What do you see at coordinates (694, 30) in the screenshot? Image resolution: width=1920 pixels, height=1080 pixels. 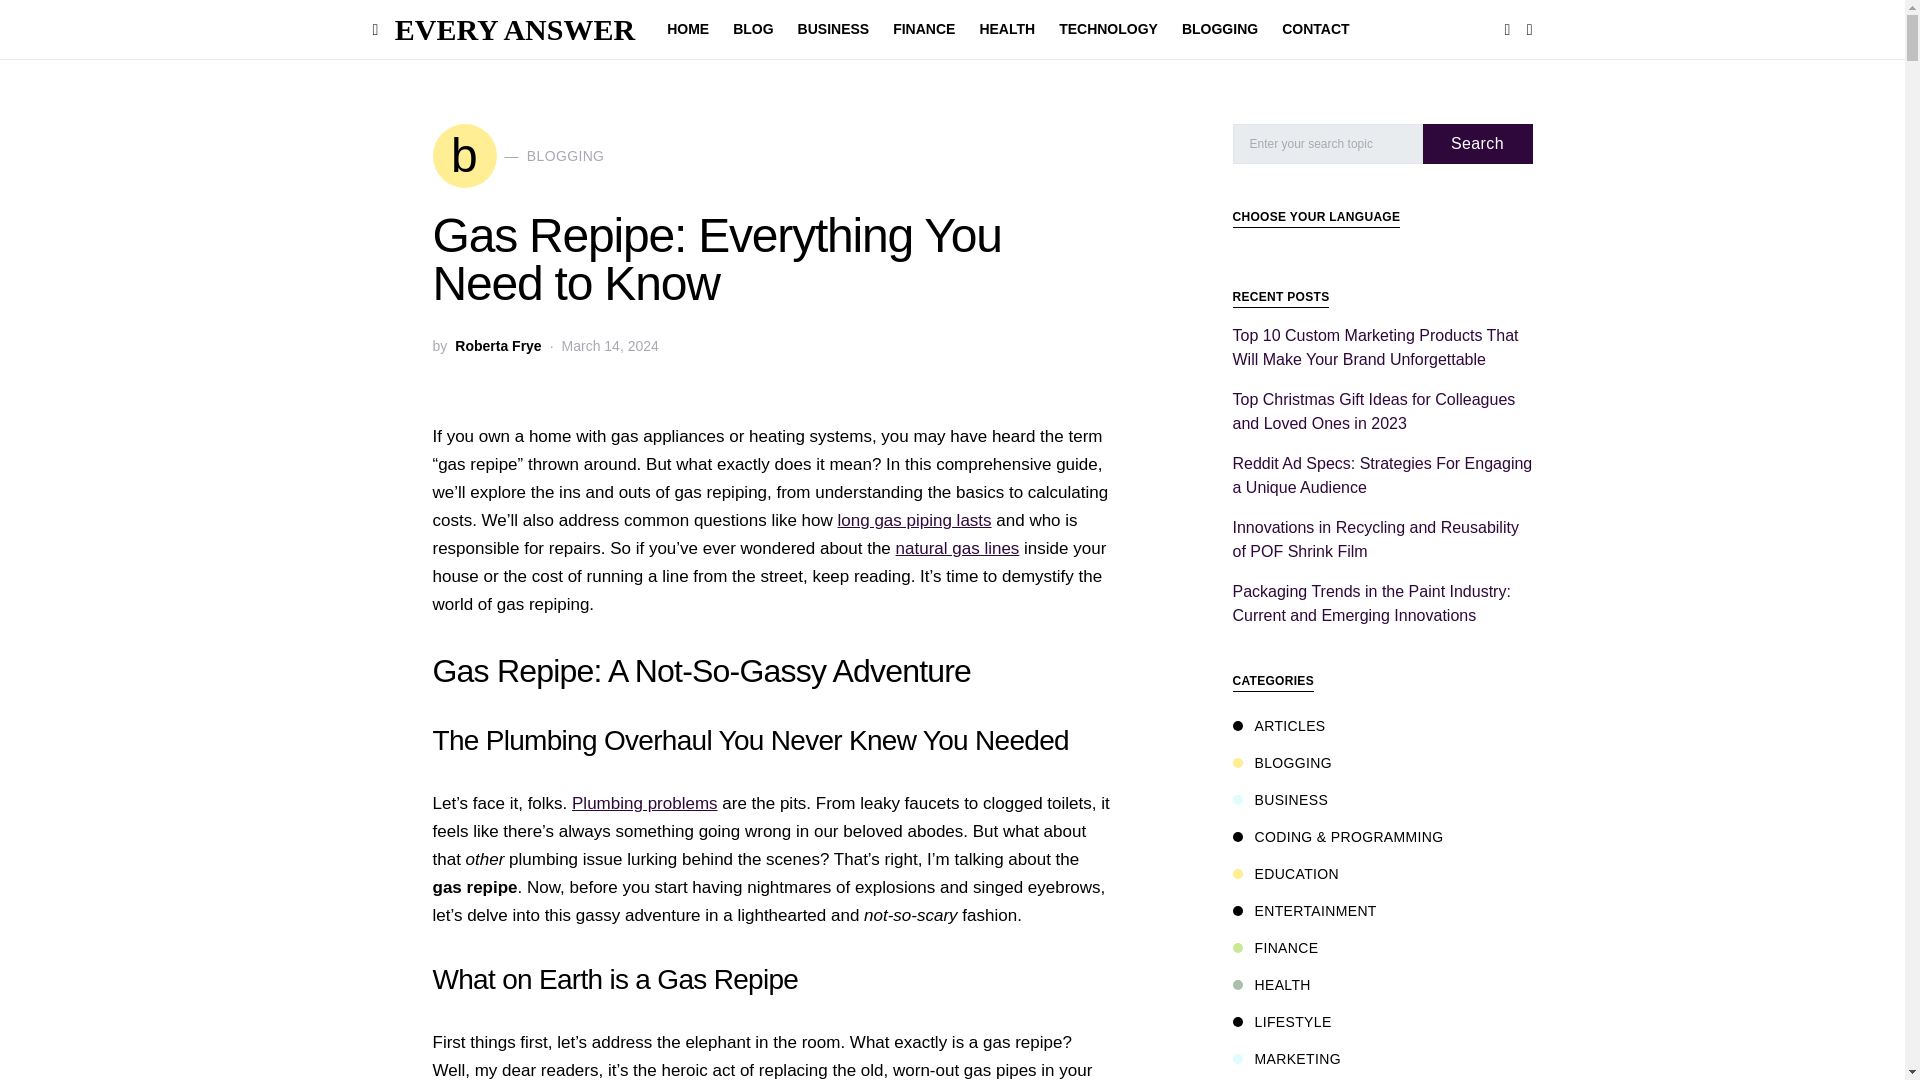 I see `BUSINESS` at bounding box center [694, 30].